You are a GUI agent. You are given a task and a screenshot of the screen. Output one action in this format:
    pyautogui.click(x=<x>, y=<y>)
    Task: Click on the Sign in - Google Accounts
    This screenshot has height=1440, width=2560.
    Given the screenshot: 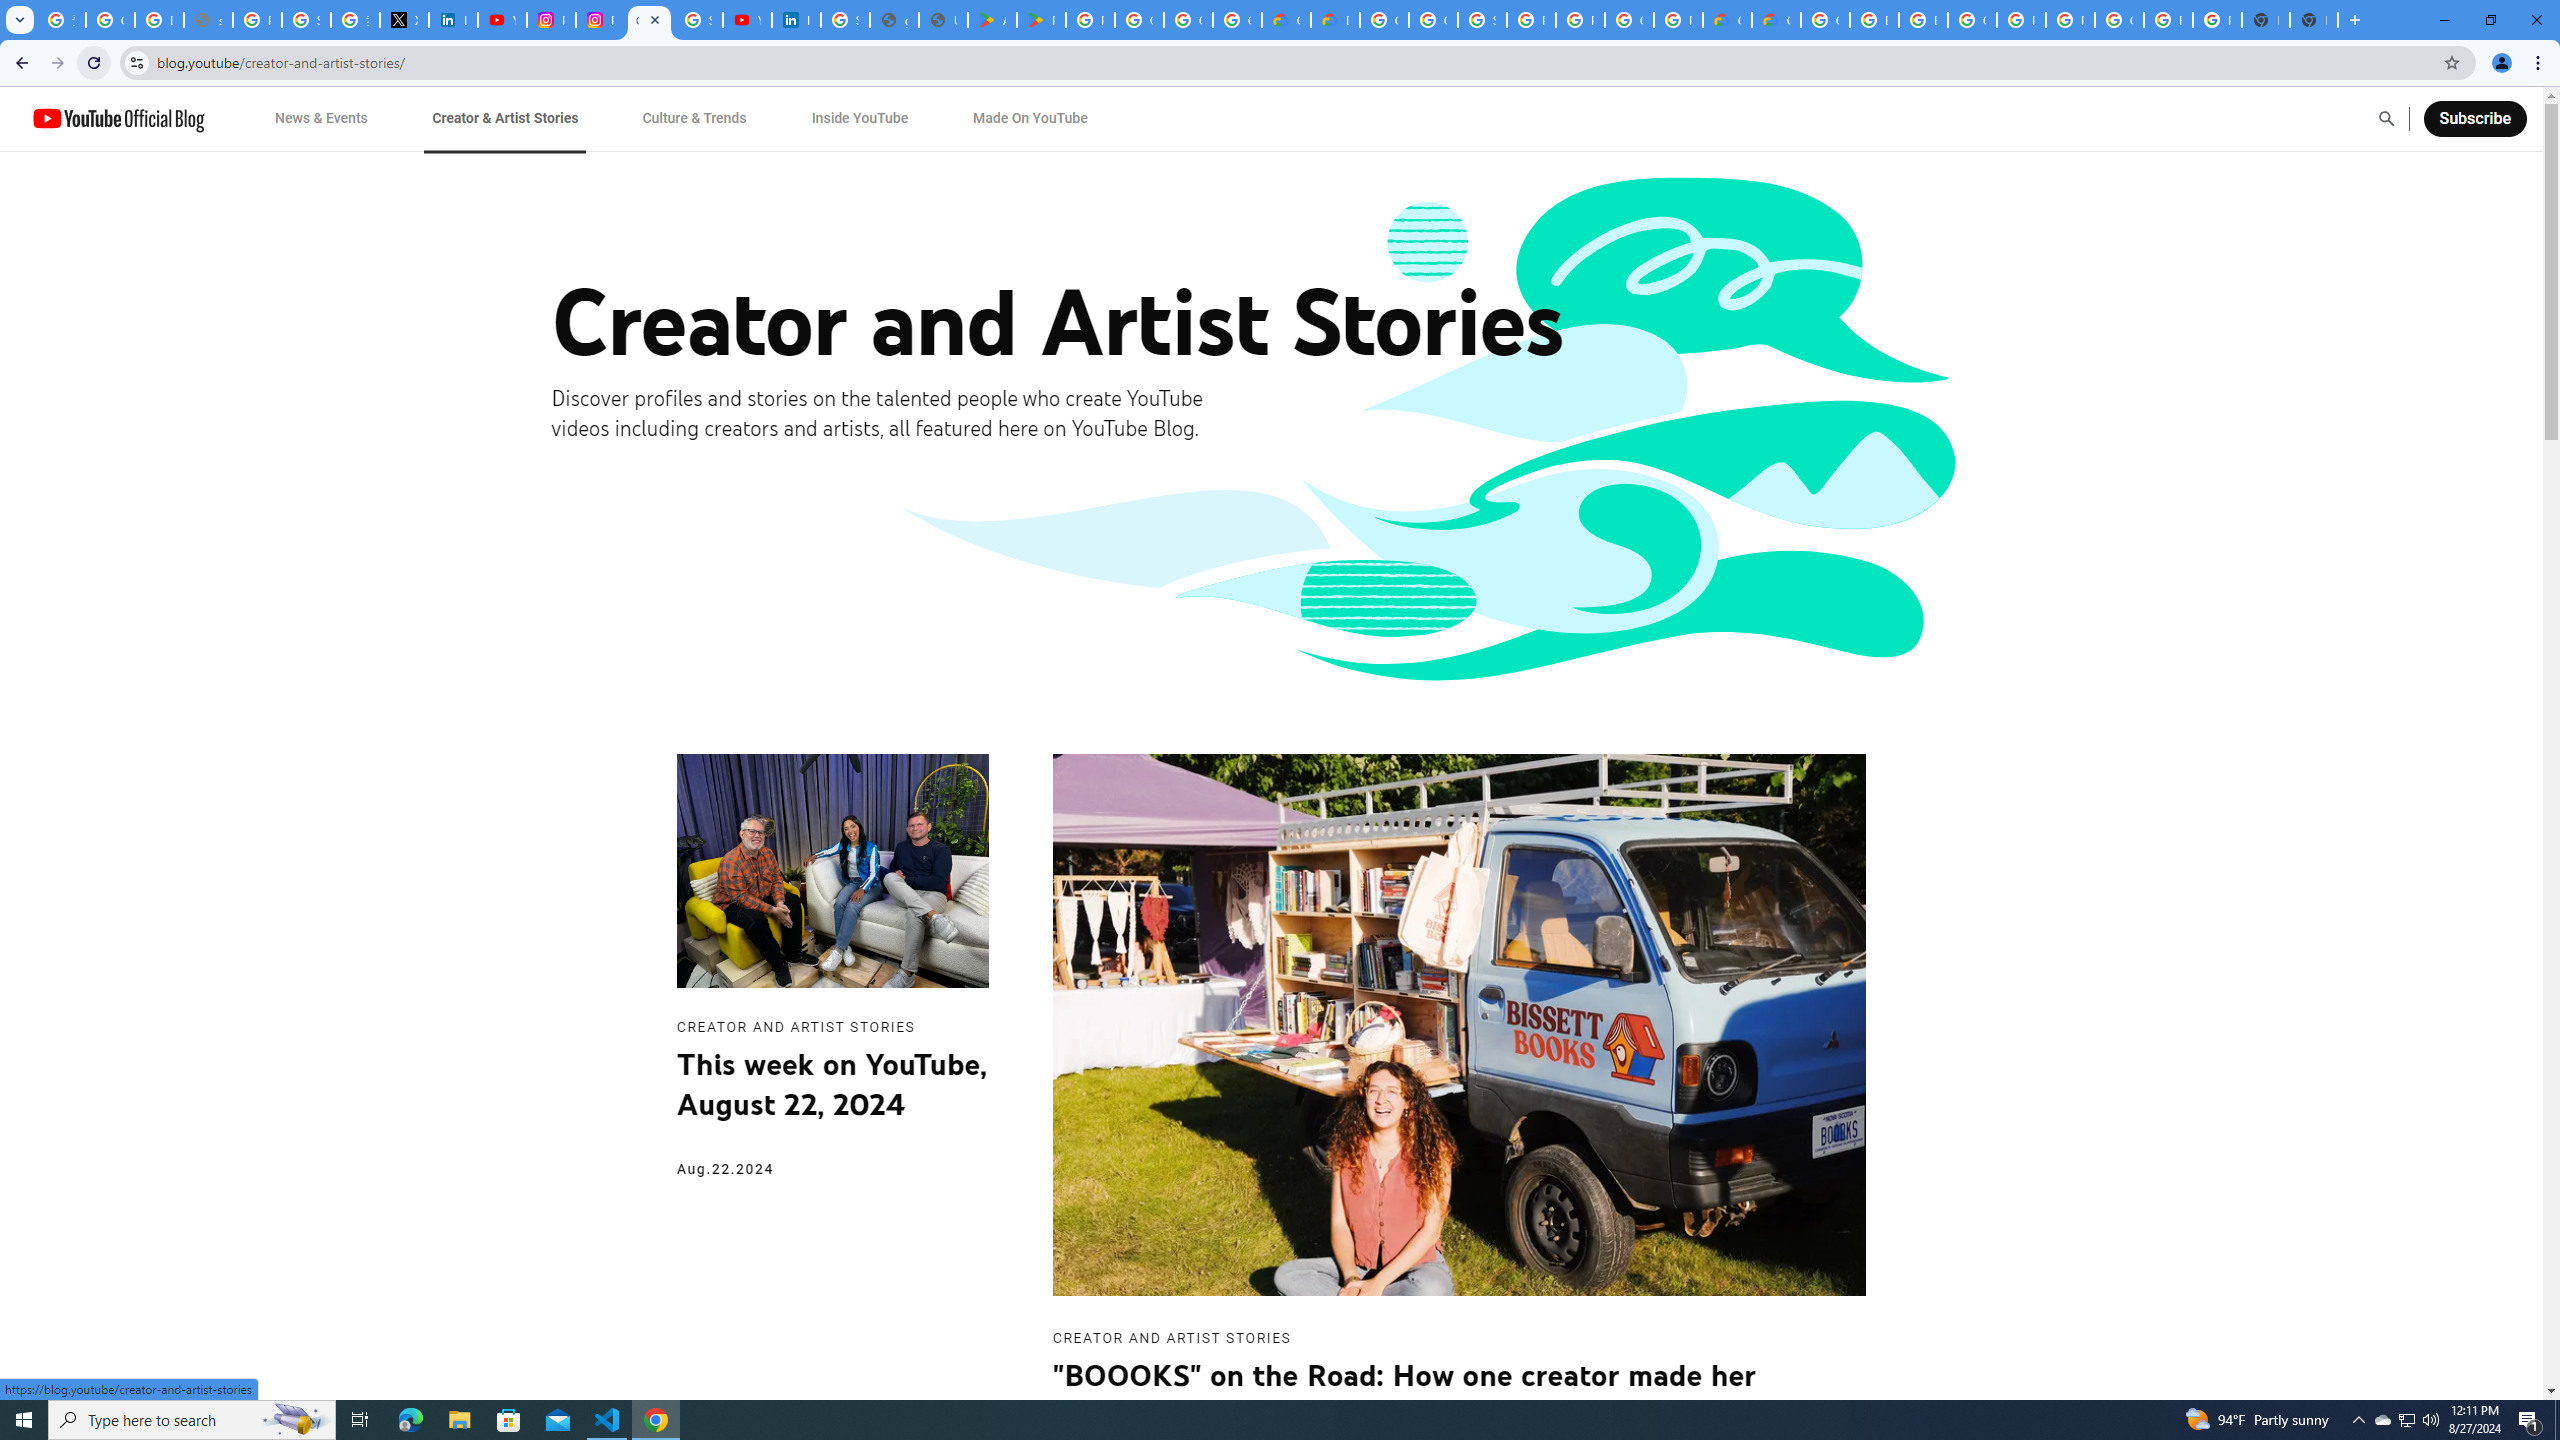 What is the action you would take?
    pyautogui.click(x=698, y=20)
    